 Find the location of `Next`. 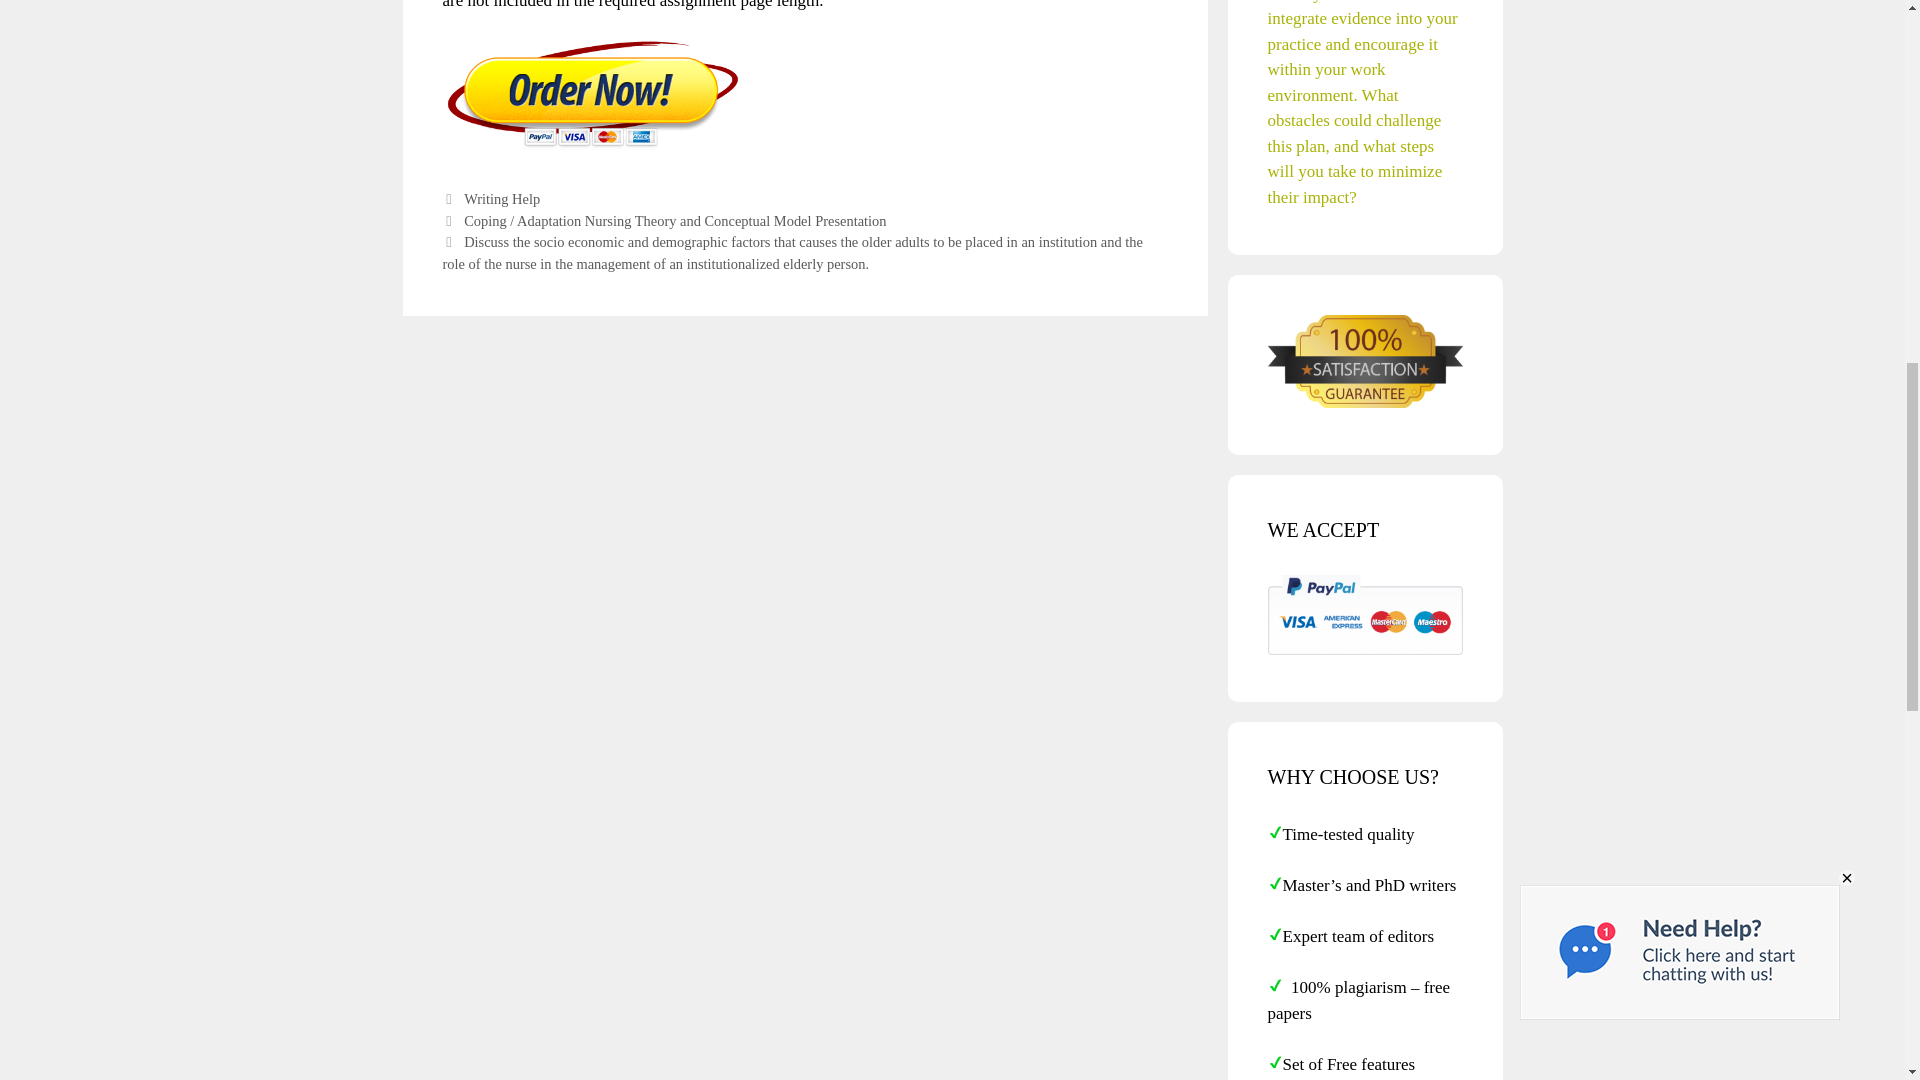

Next is located at coordinates (792, 253).